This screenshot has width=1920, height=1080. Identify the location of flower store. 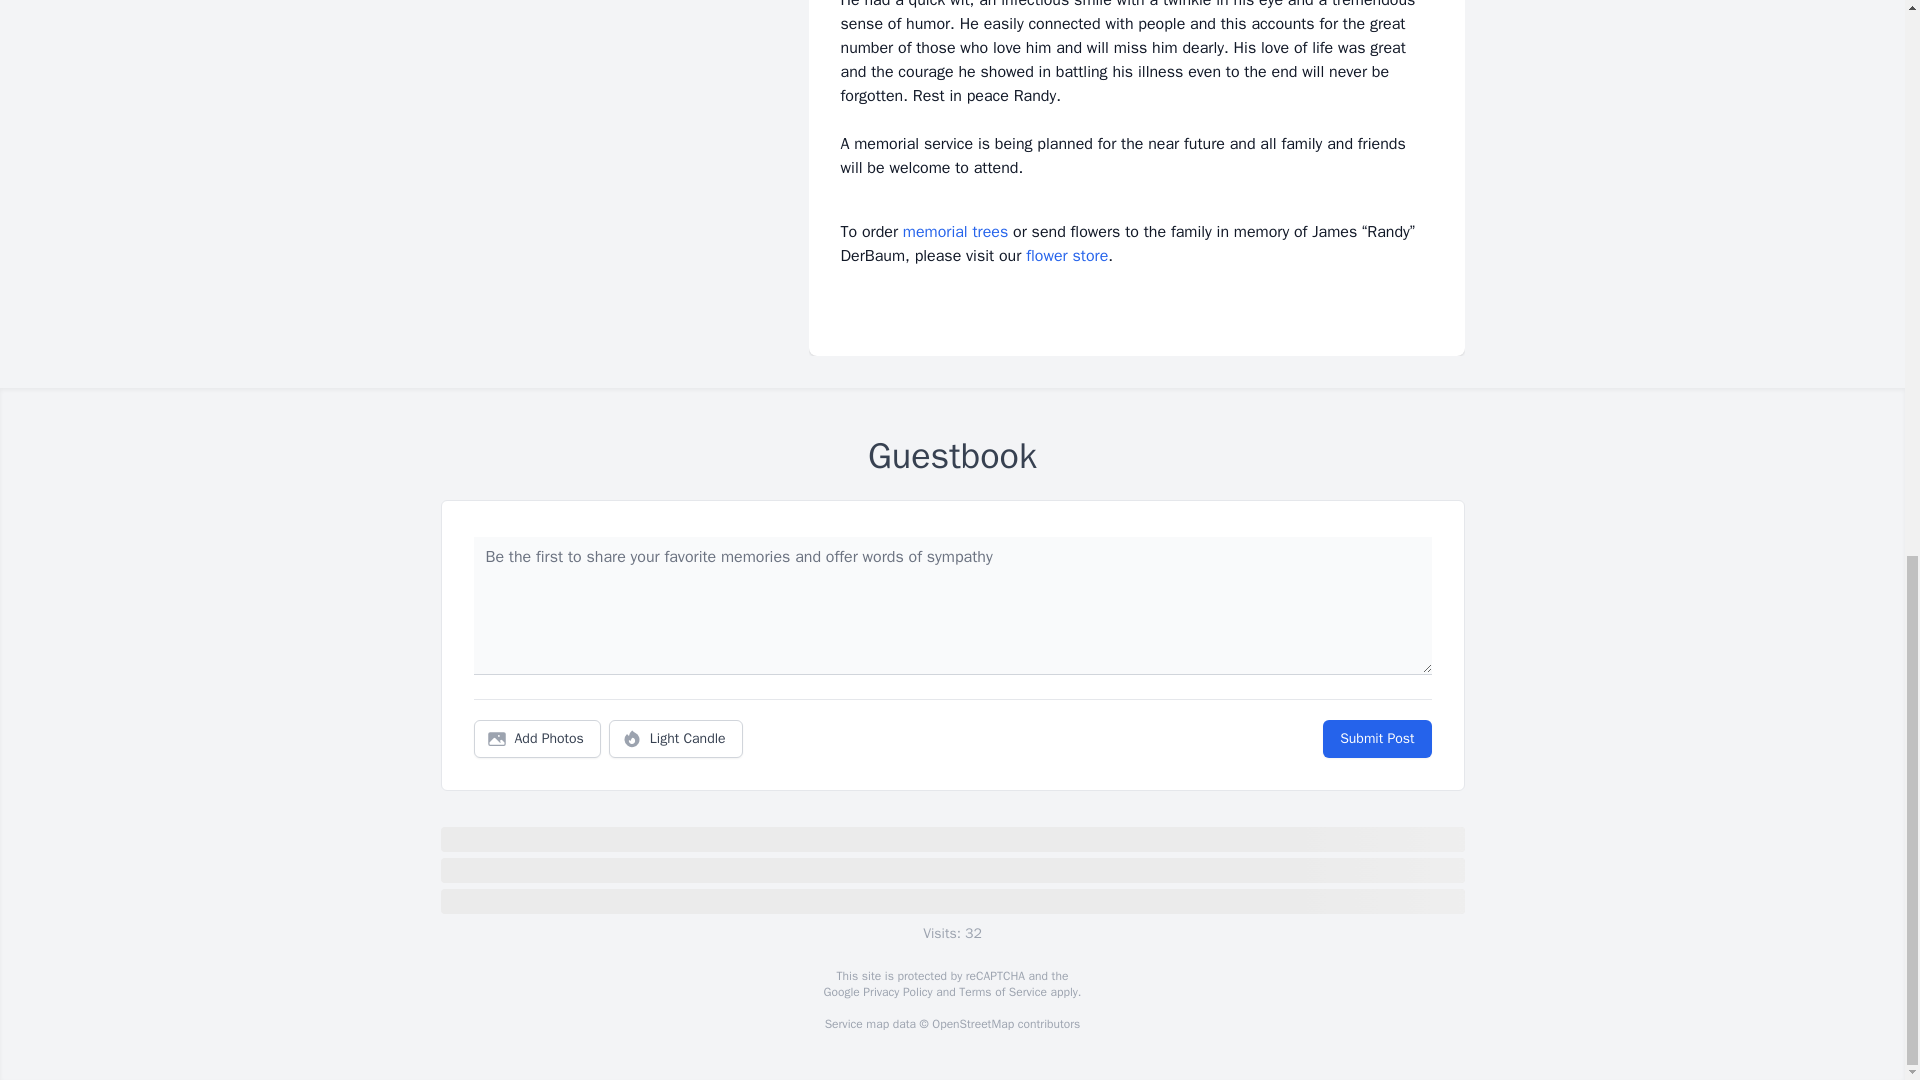
(1066, 256).